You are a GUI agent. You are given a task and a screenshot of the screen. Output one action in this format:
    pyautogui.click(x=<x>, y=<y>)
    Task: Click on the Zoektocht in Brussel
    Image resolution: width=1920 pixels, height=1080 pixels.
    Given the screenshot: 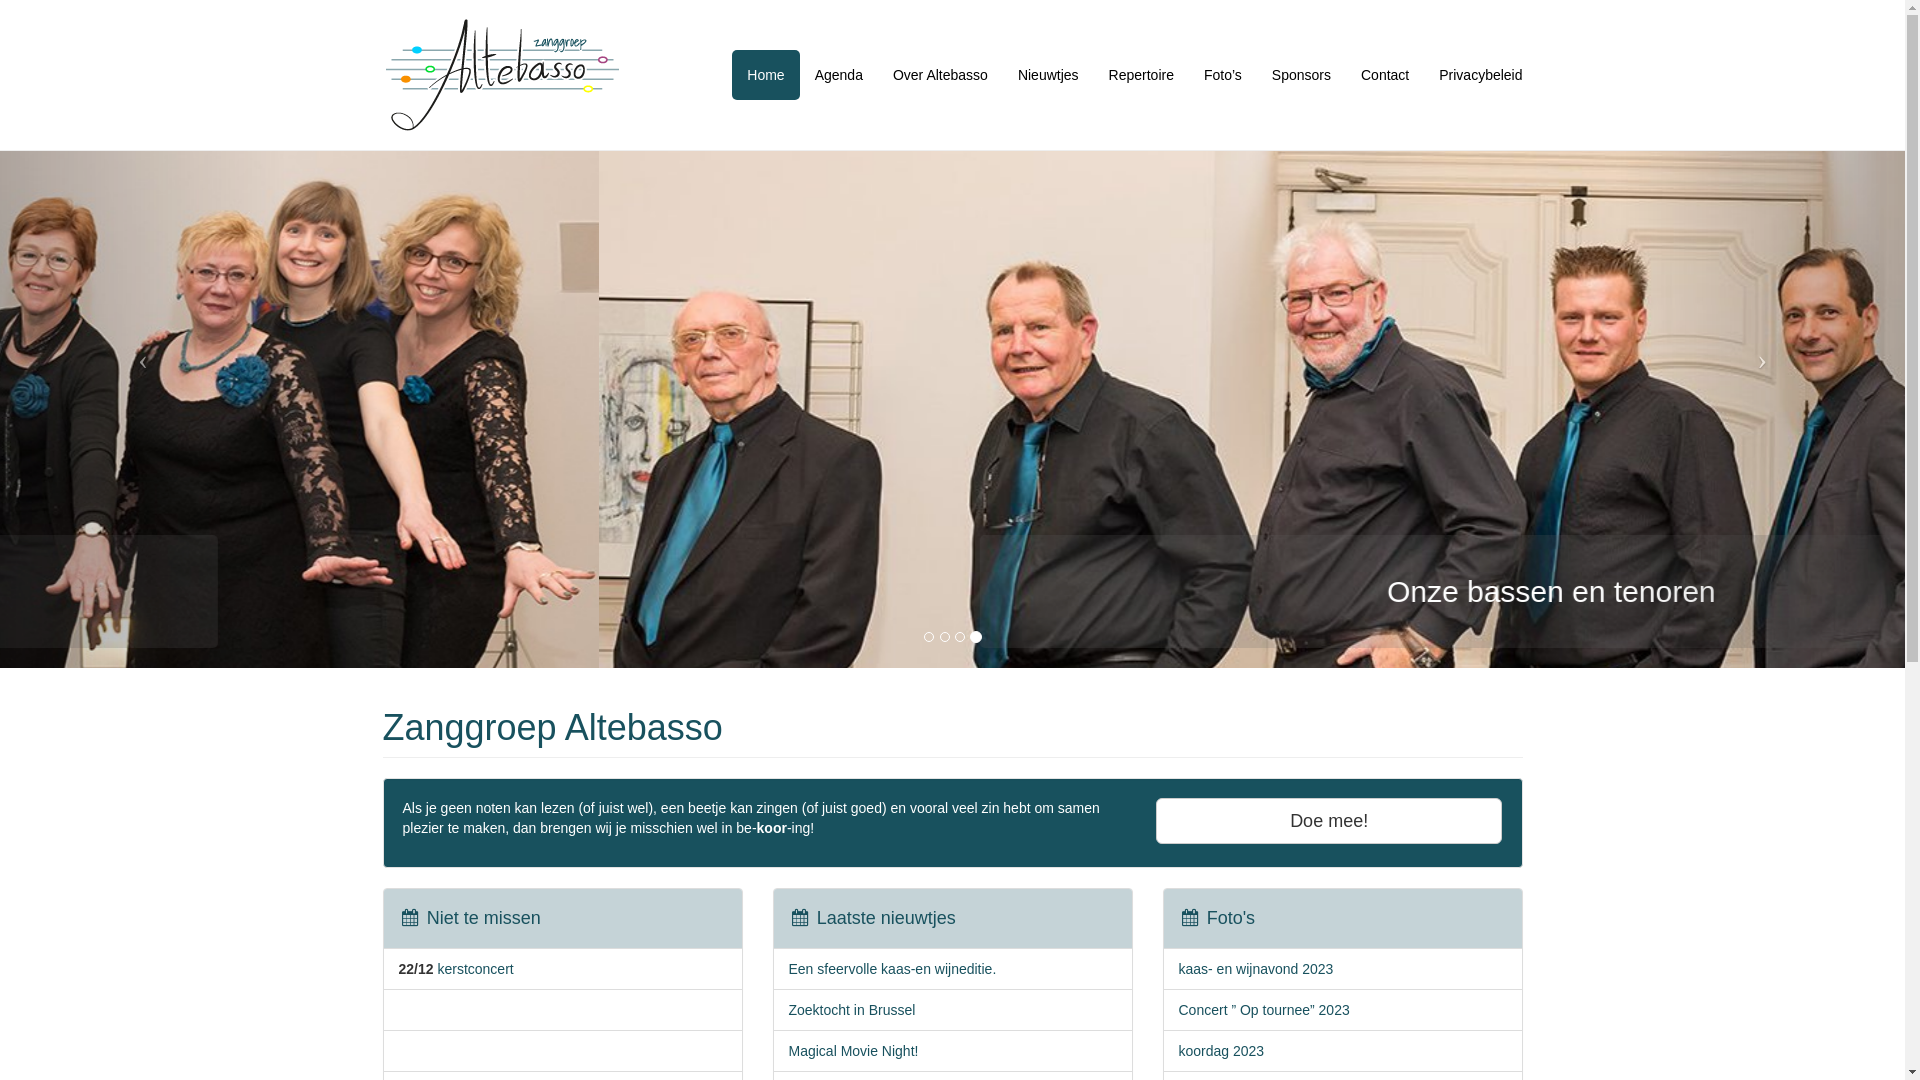 What is the action you would take?
    pyautogui.click(x=852, y=1010)
    